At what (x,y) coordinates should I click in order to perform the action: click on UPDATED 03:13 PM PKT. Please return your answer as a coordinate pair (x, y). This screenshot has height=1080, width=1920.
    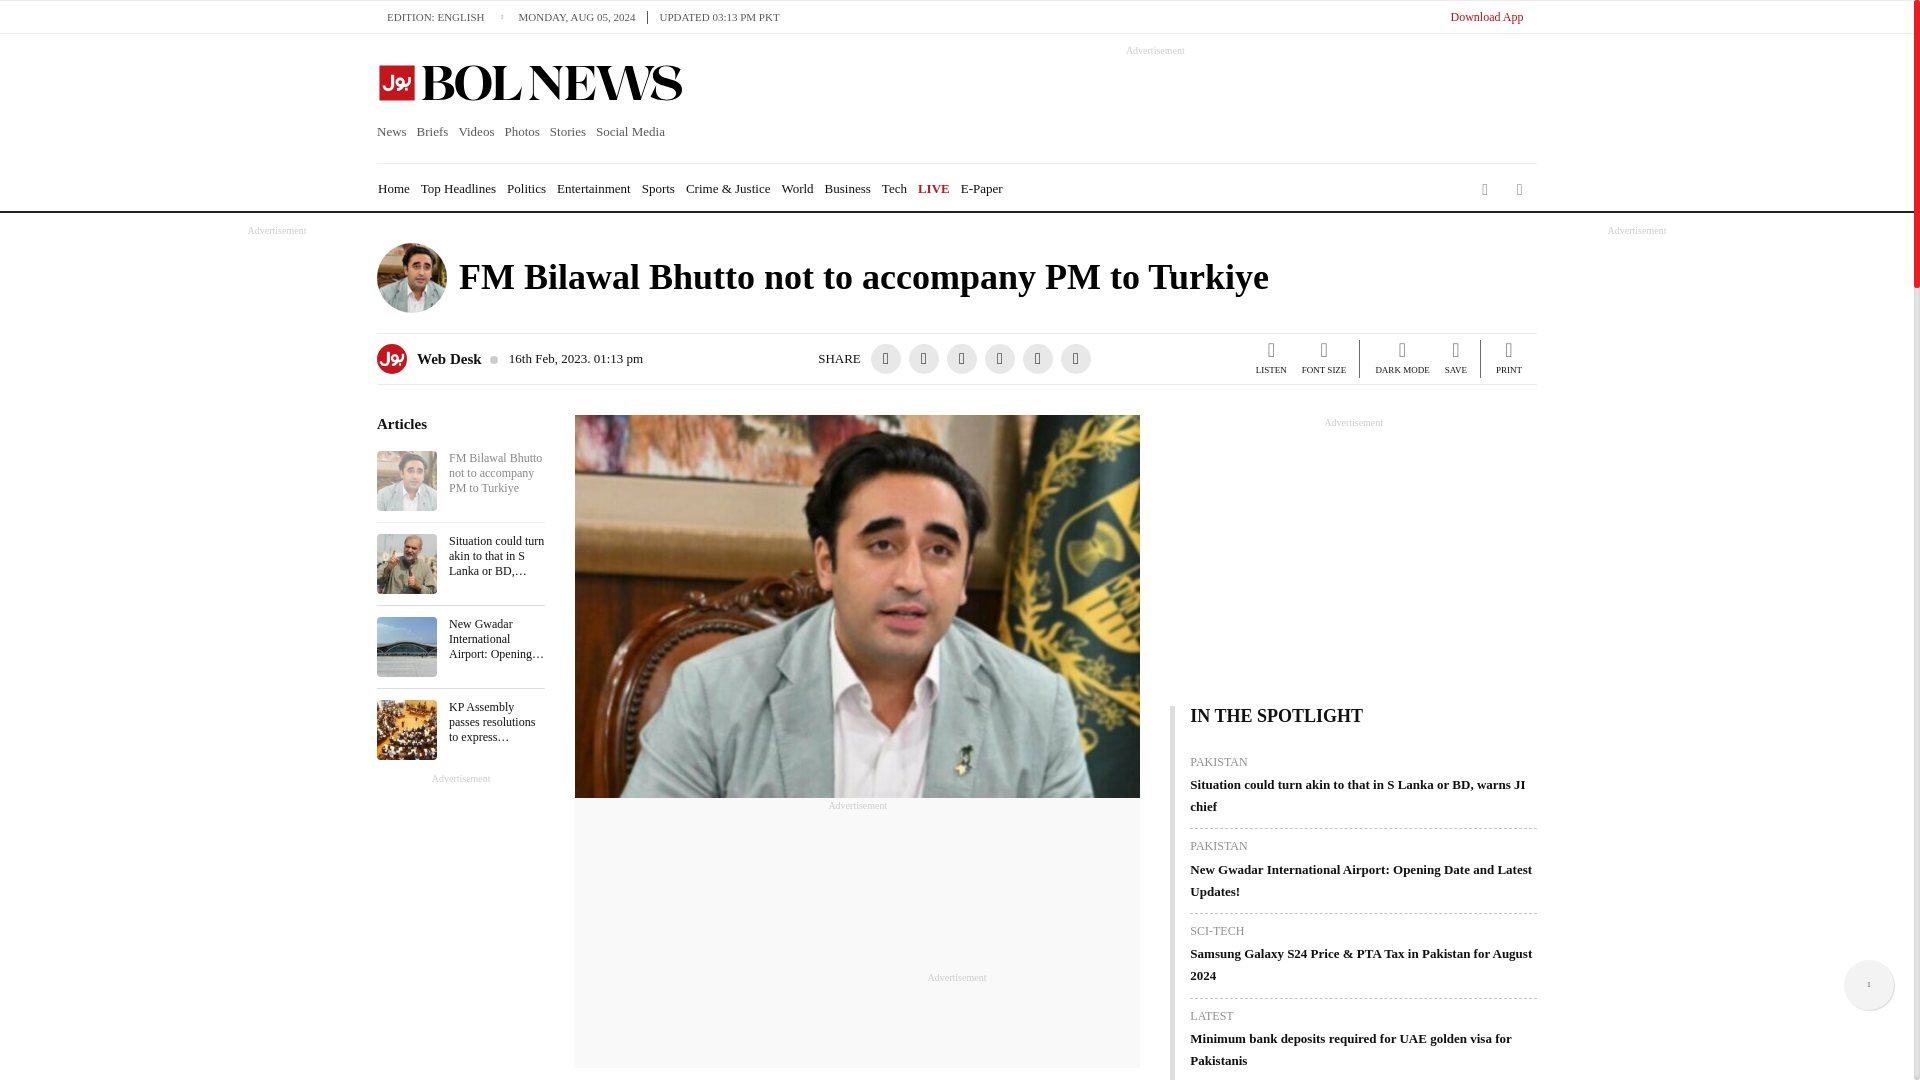
    Looking at the image, I should click on (720, 16).